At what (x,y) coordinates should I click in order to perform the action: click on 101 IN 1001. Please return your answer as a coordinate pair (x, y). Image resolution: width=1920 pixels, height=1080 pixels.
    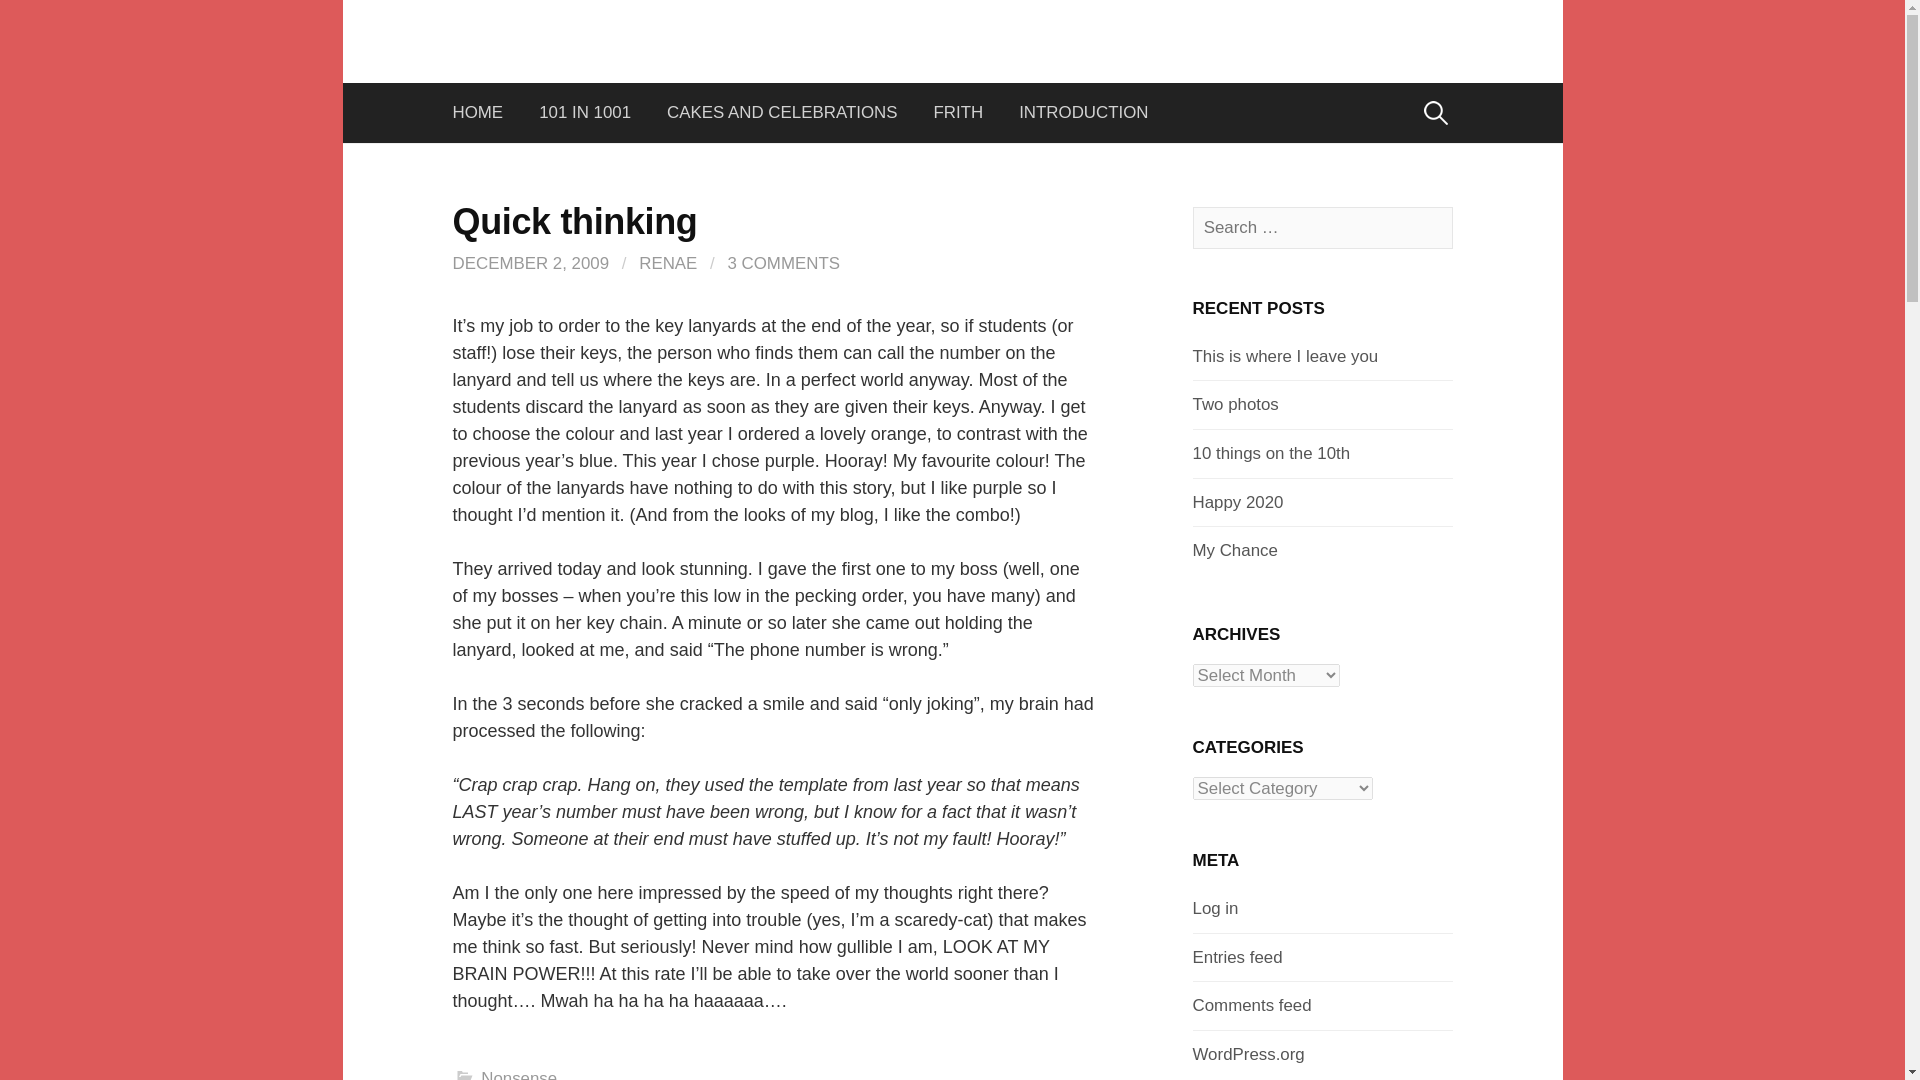
    Looking at the image, I should click on (584, 112).